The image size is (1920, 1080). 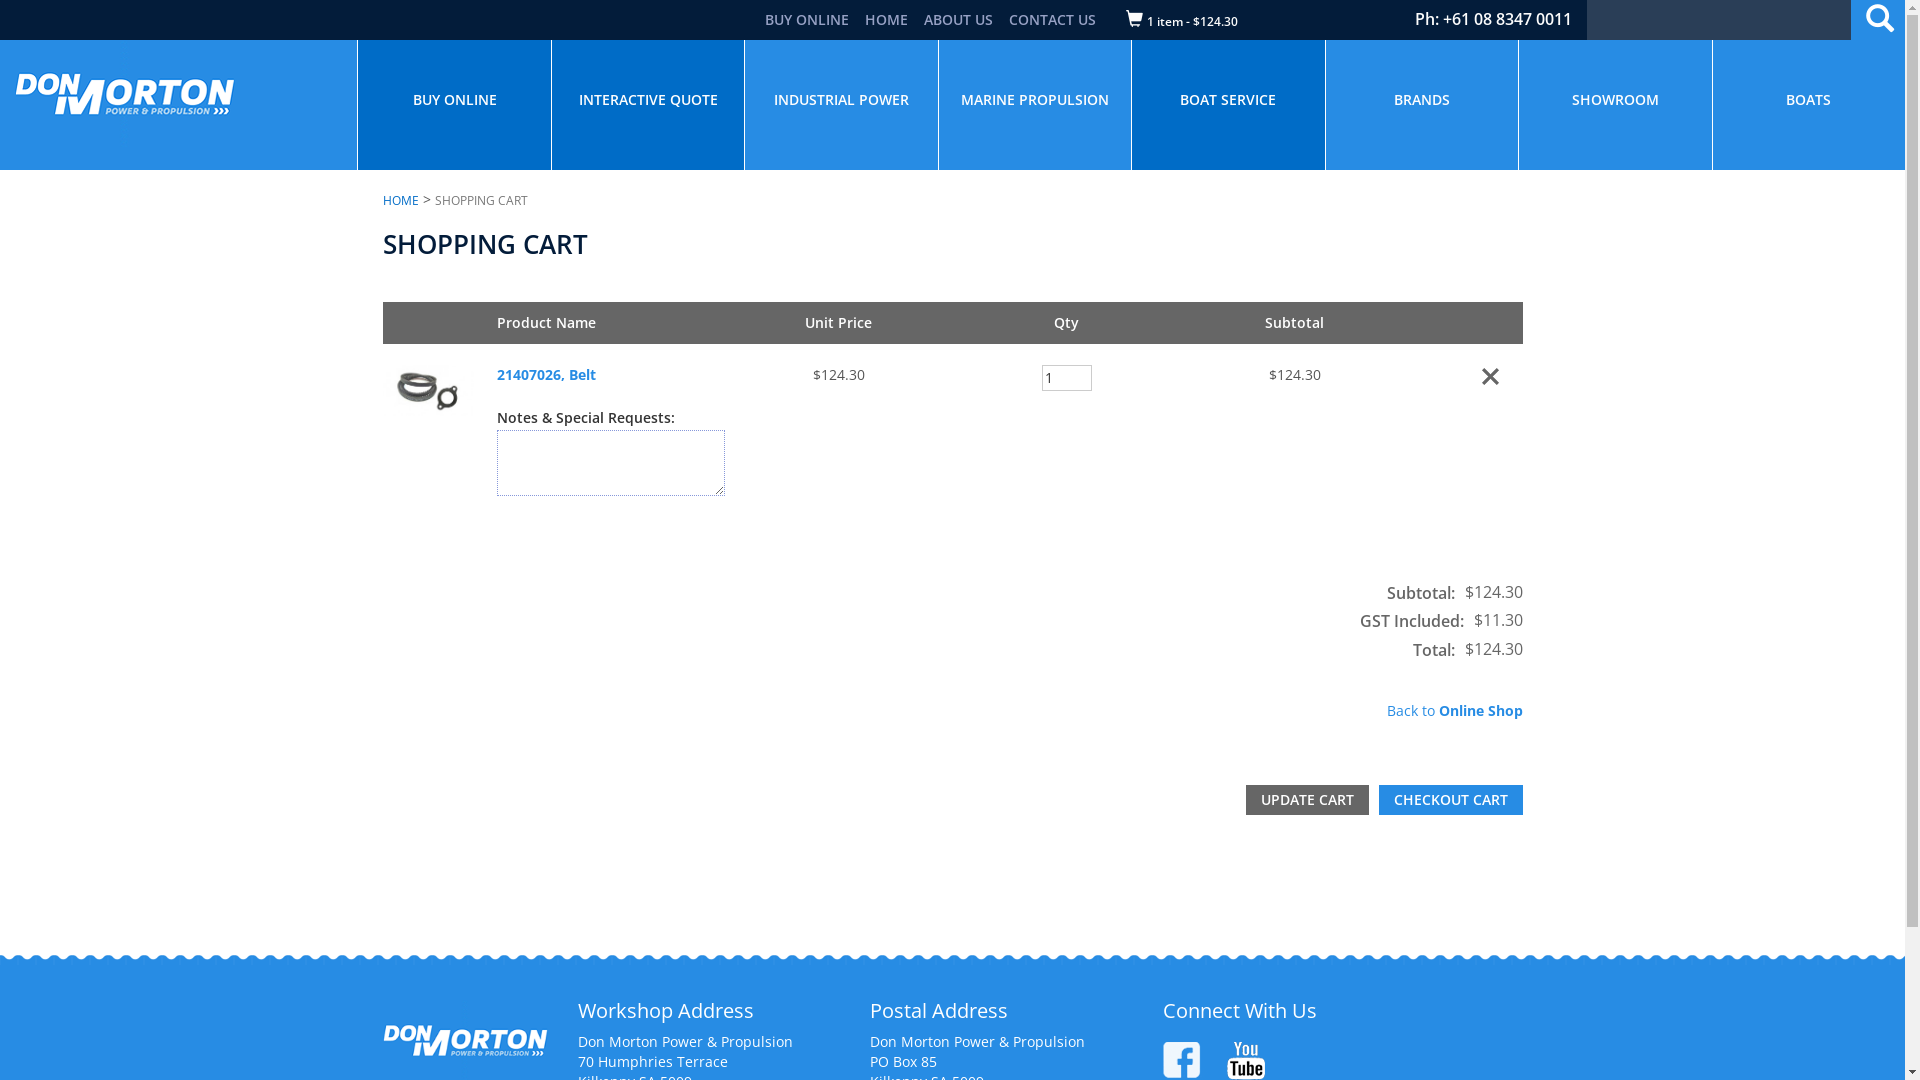 I want to click on BOATS, so click(x=1808, y=105).